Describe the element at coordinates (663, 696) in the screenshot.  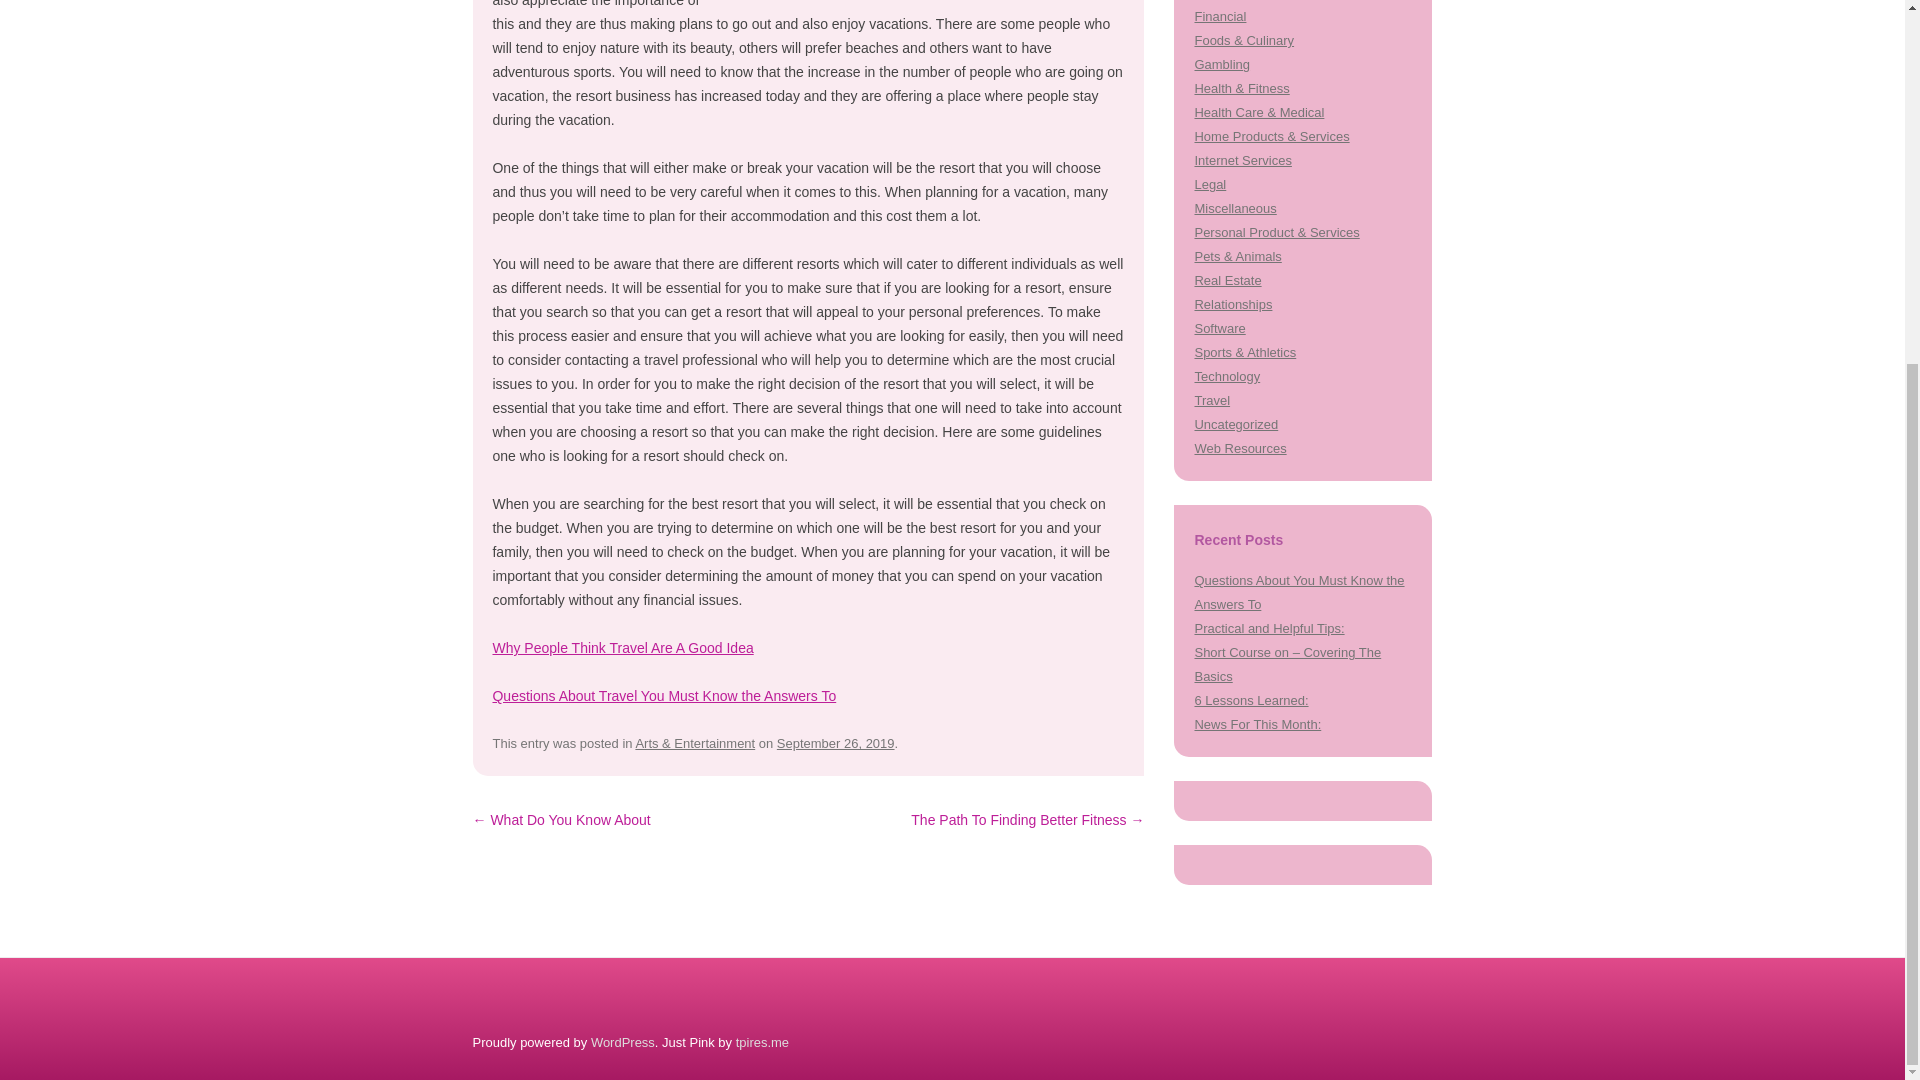
I see `Questions About Travel You Must Know the Answers To` at that location.